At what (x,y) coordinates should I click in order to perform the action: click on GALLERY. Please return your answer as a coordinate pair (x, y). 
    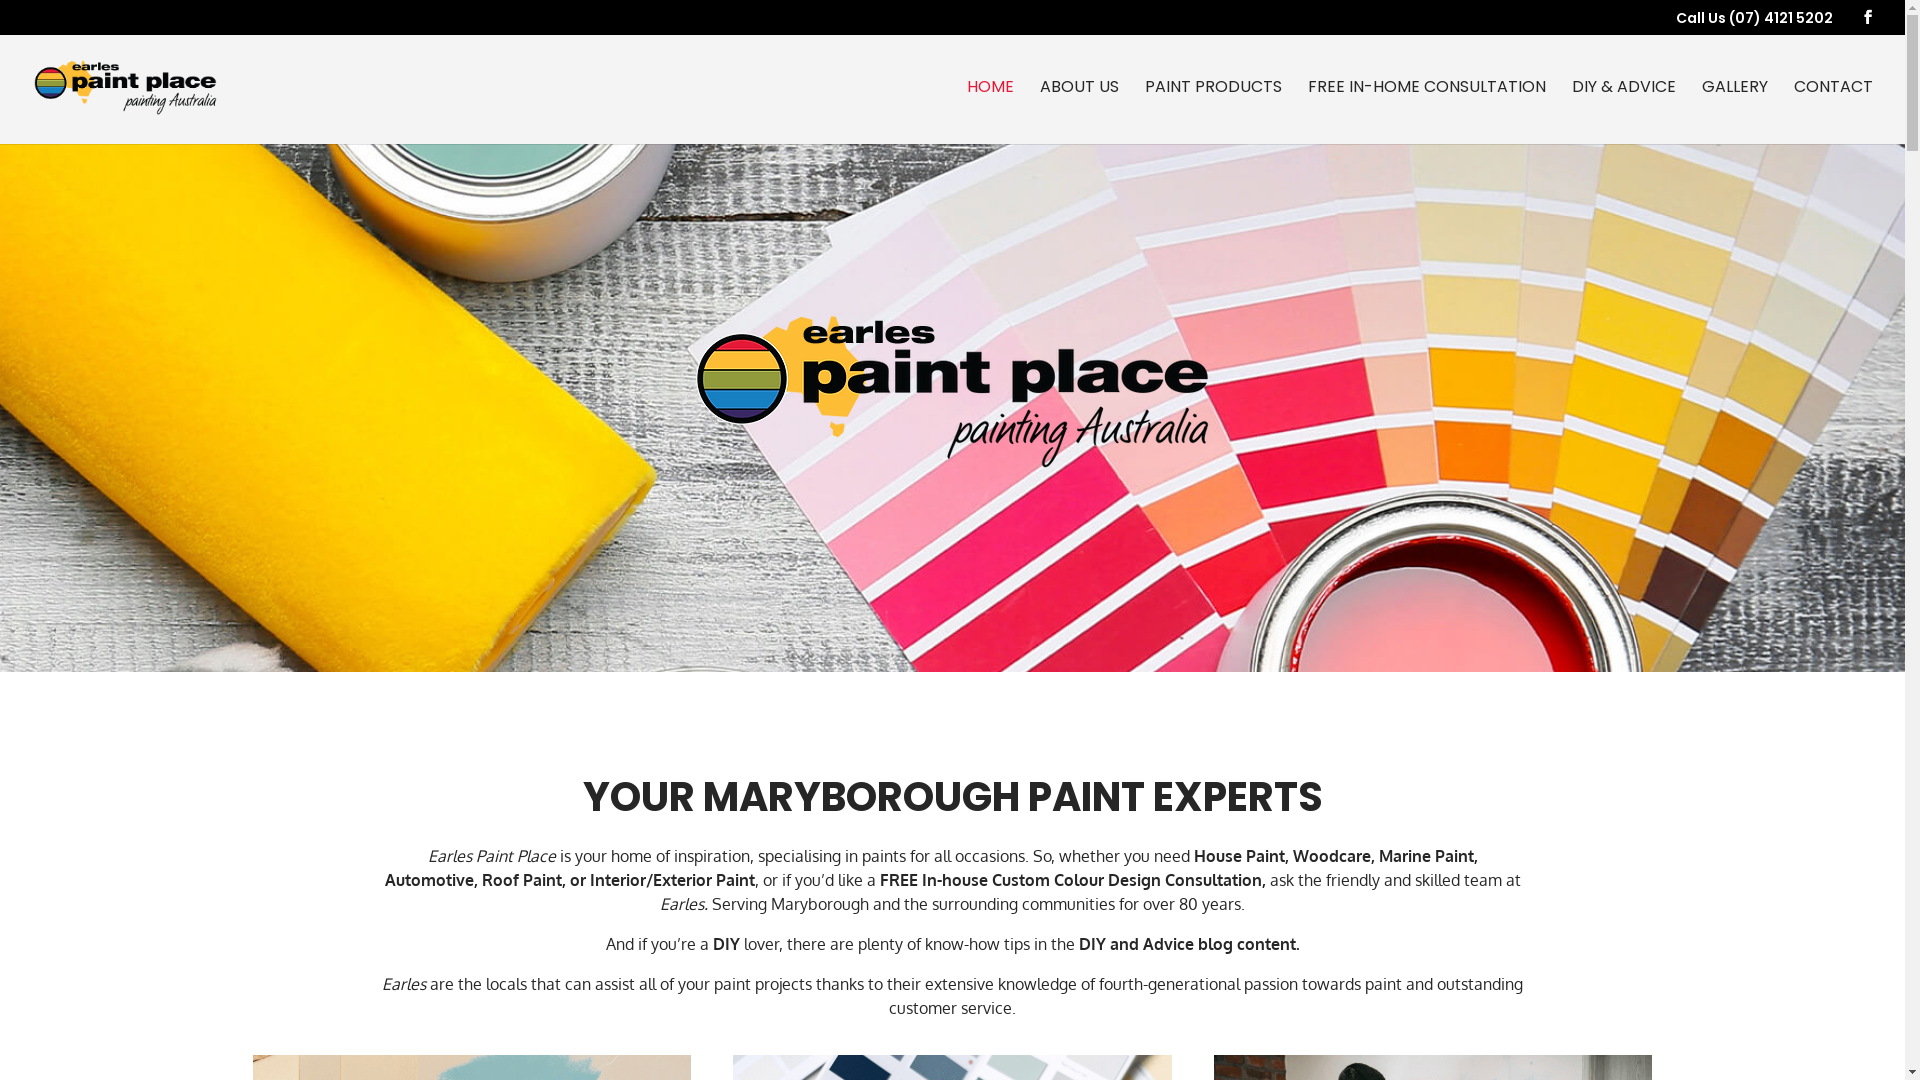
    Looking at the image, I should click on (1735, 112).